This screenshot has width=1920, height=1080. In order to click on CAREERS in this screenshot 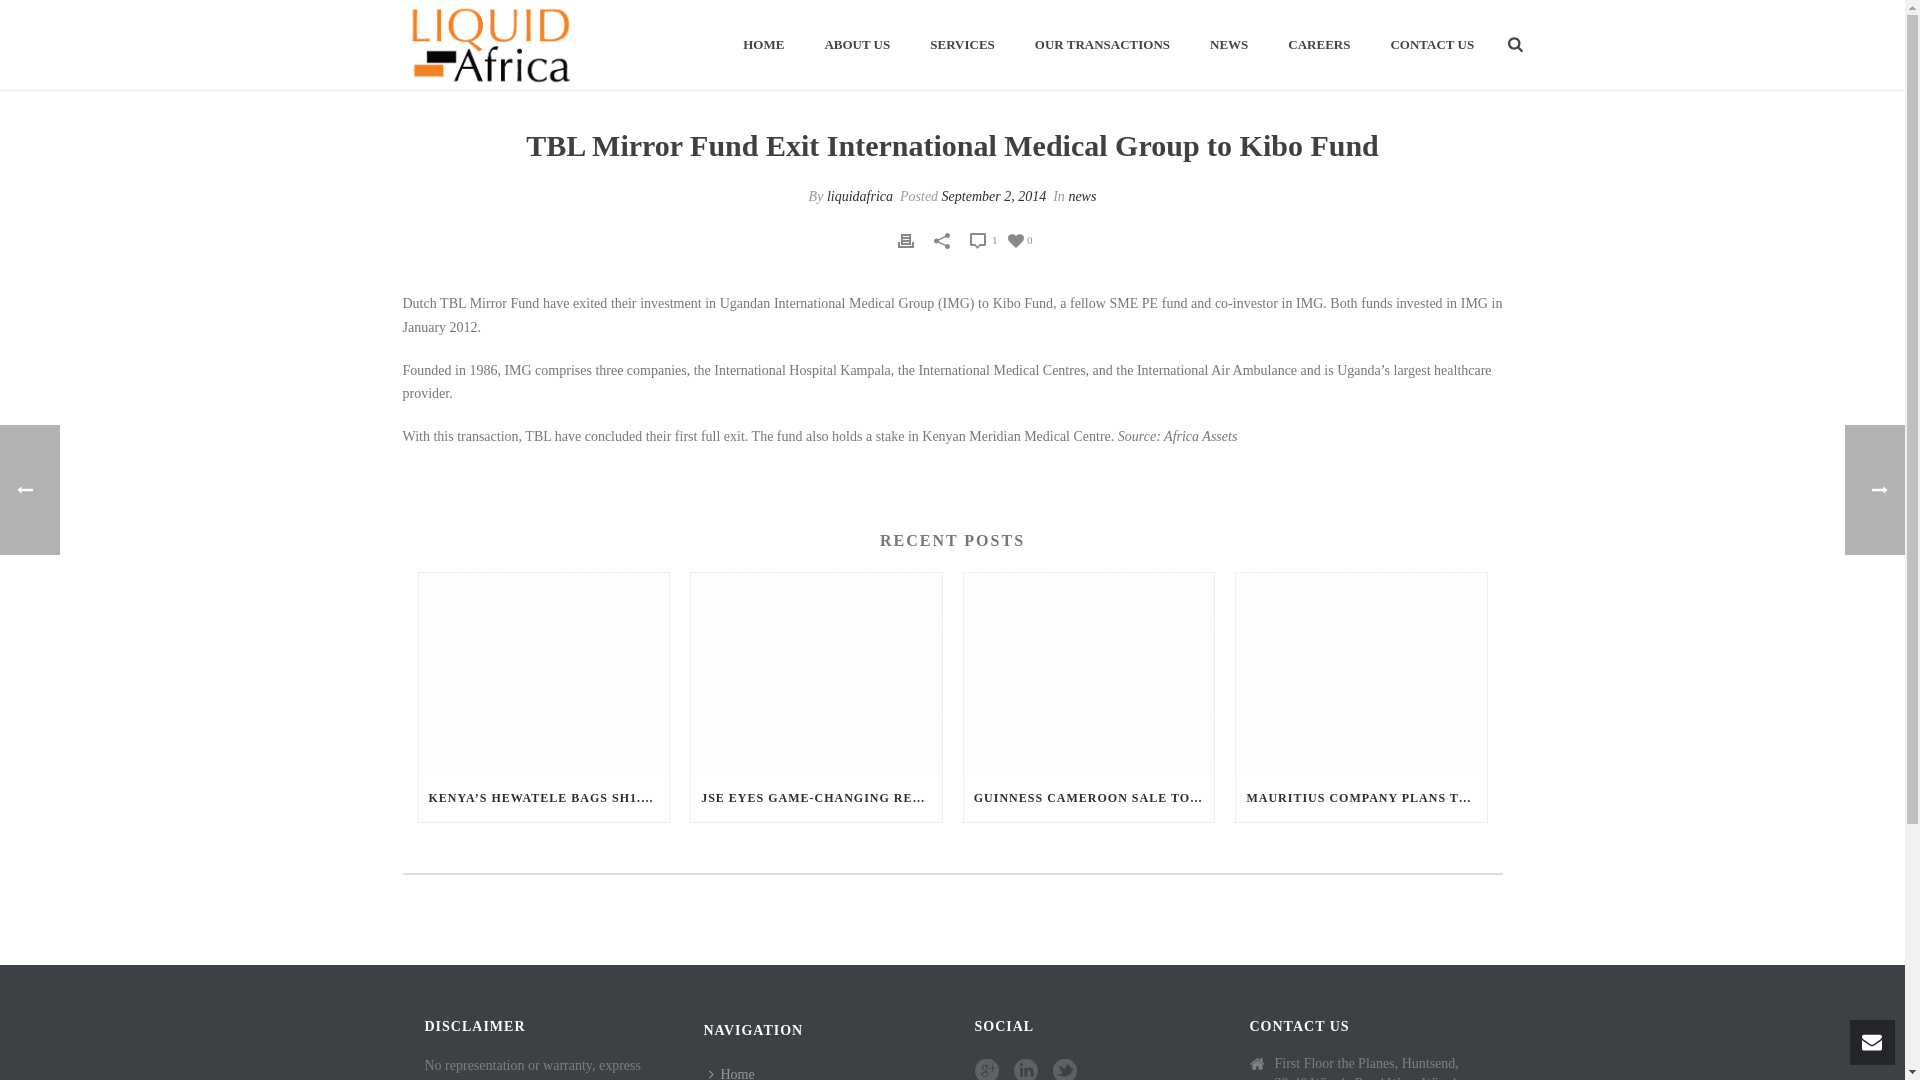, I will do `click(1318, 46)`.